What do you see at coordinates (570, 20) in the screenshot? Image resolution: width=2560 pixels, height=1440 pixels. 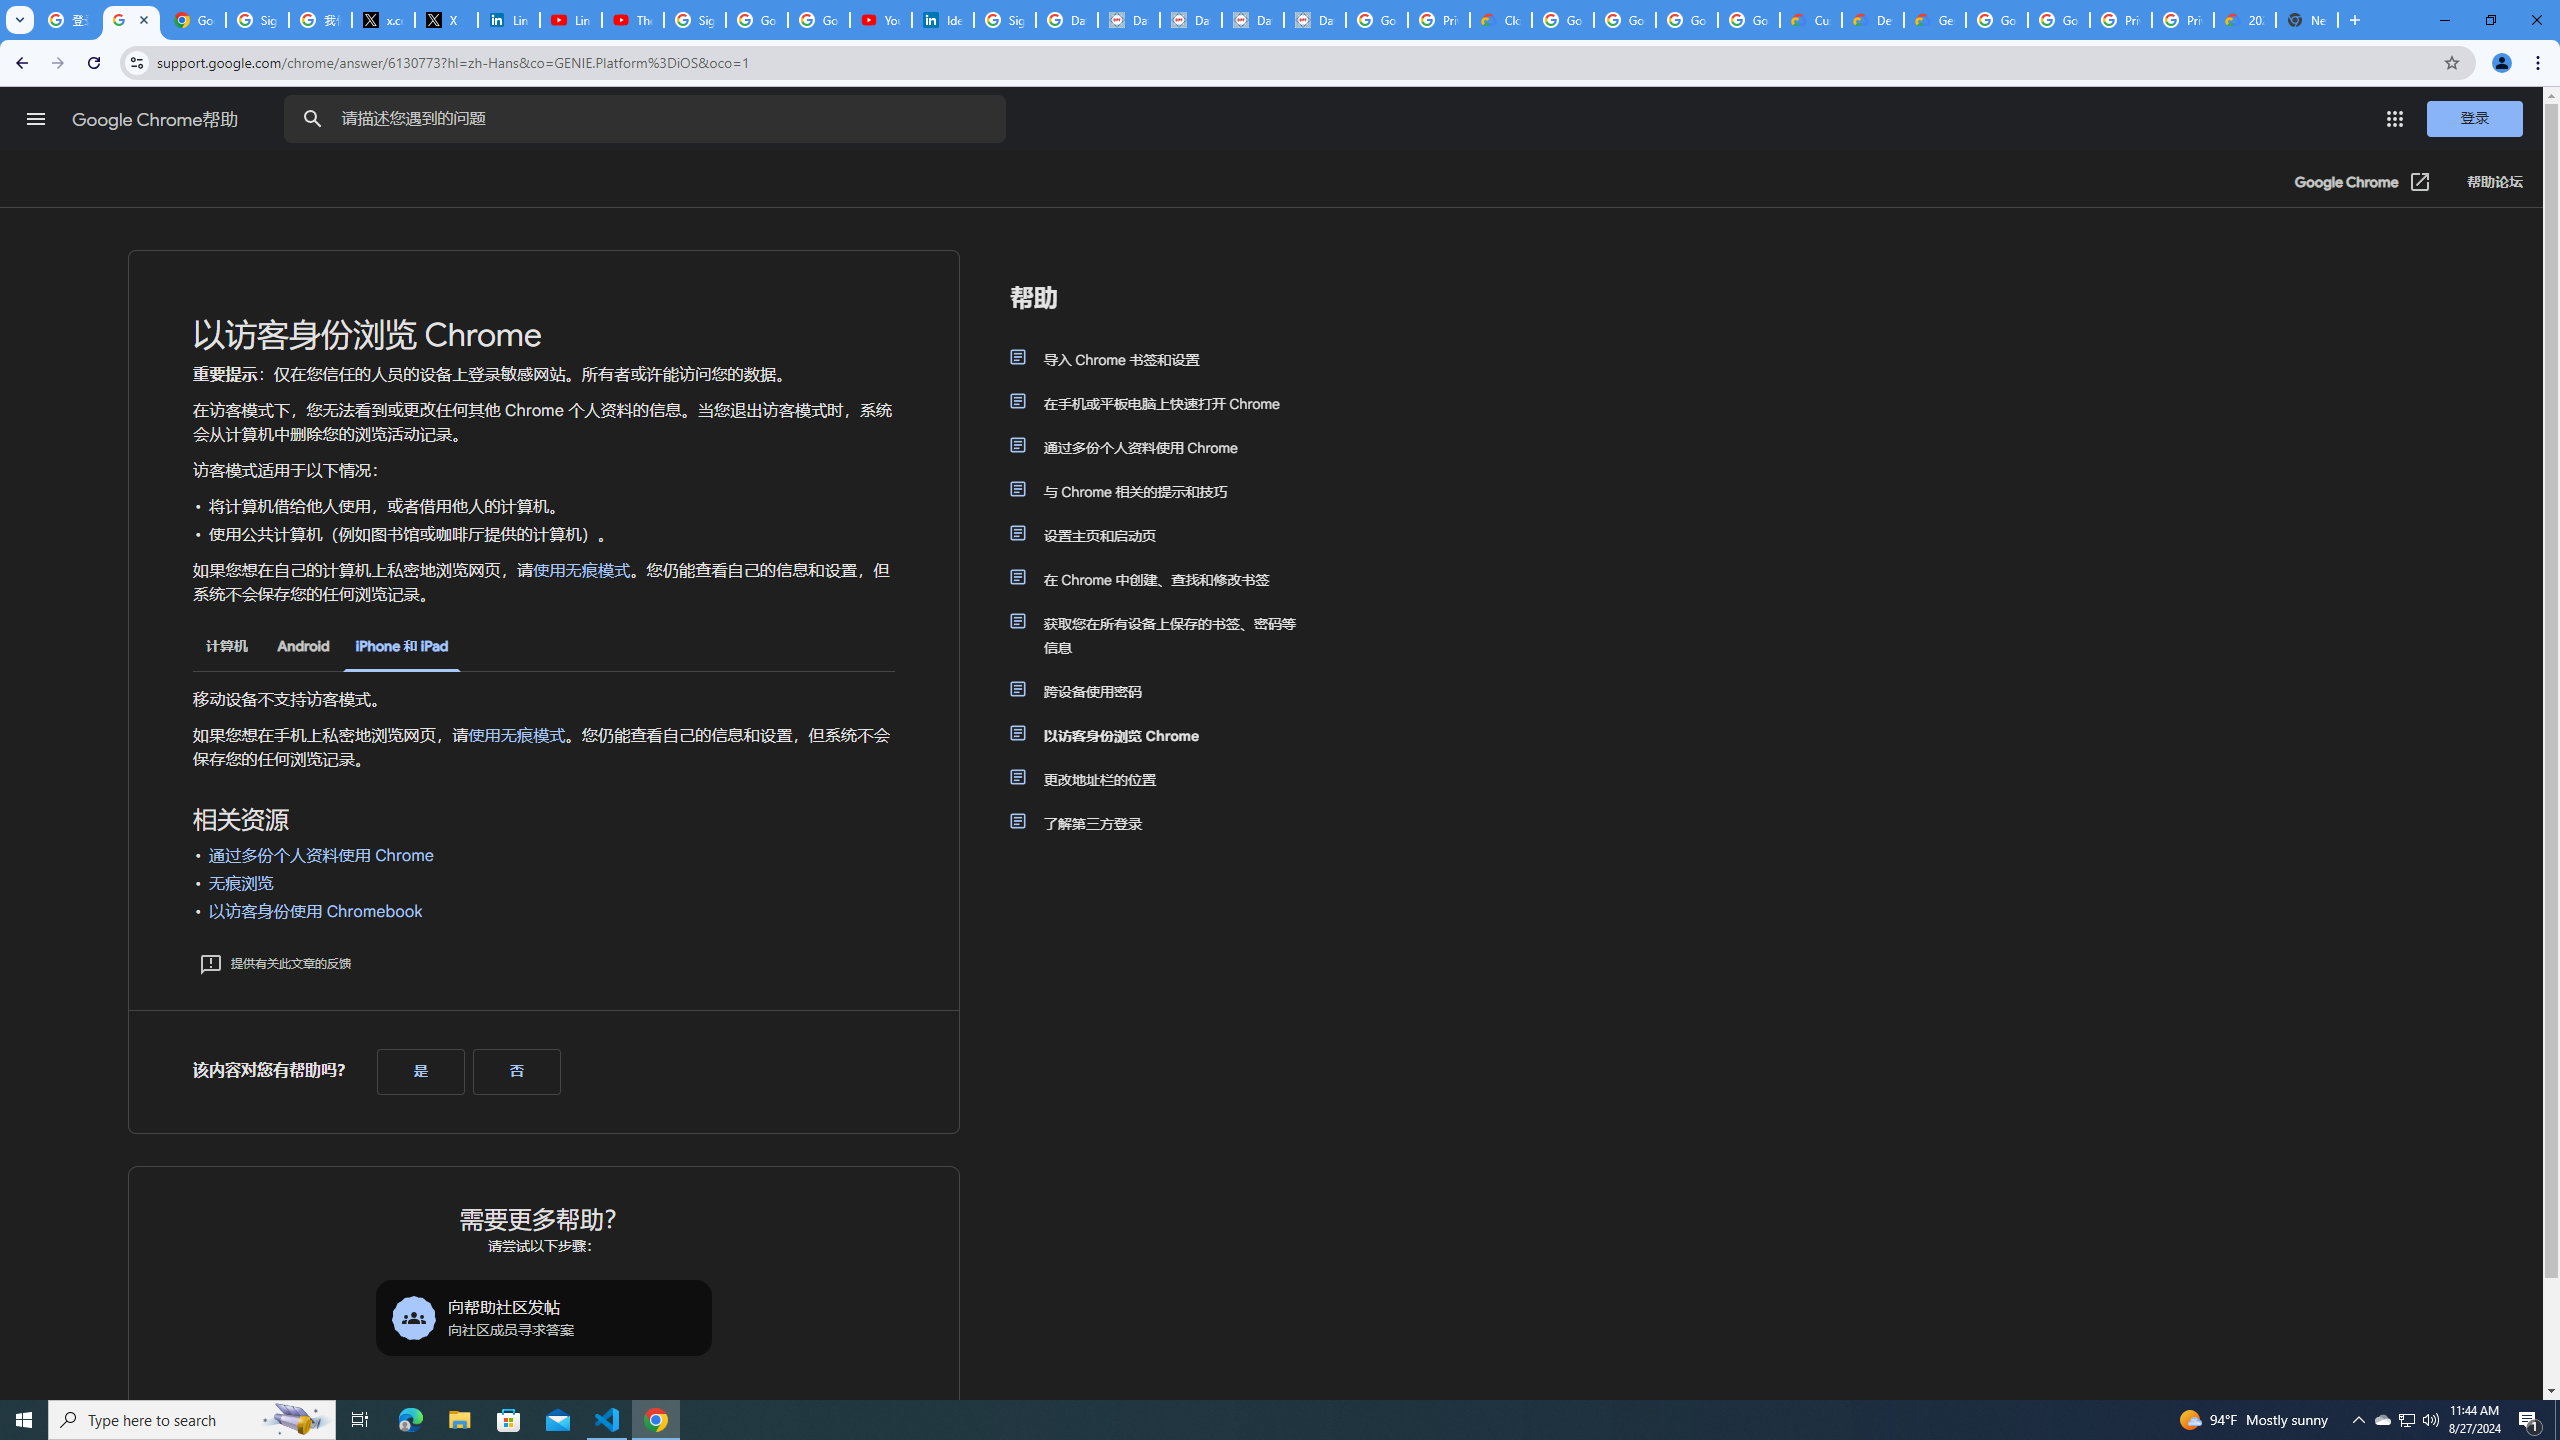 I see `LinkedIn - YouTube` at bounding box center [570, 20].